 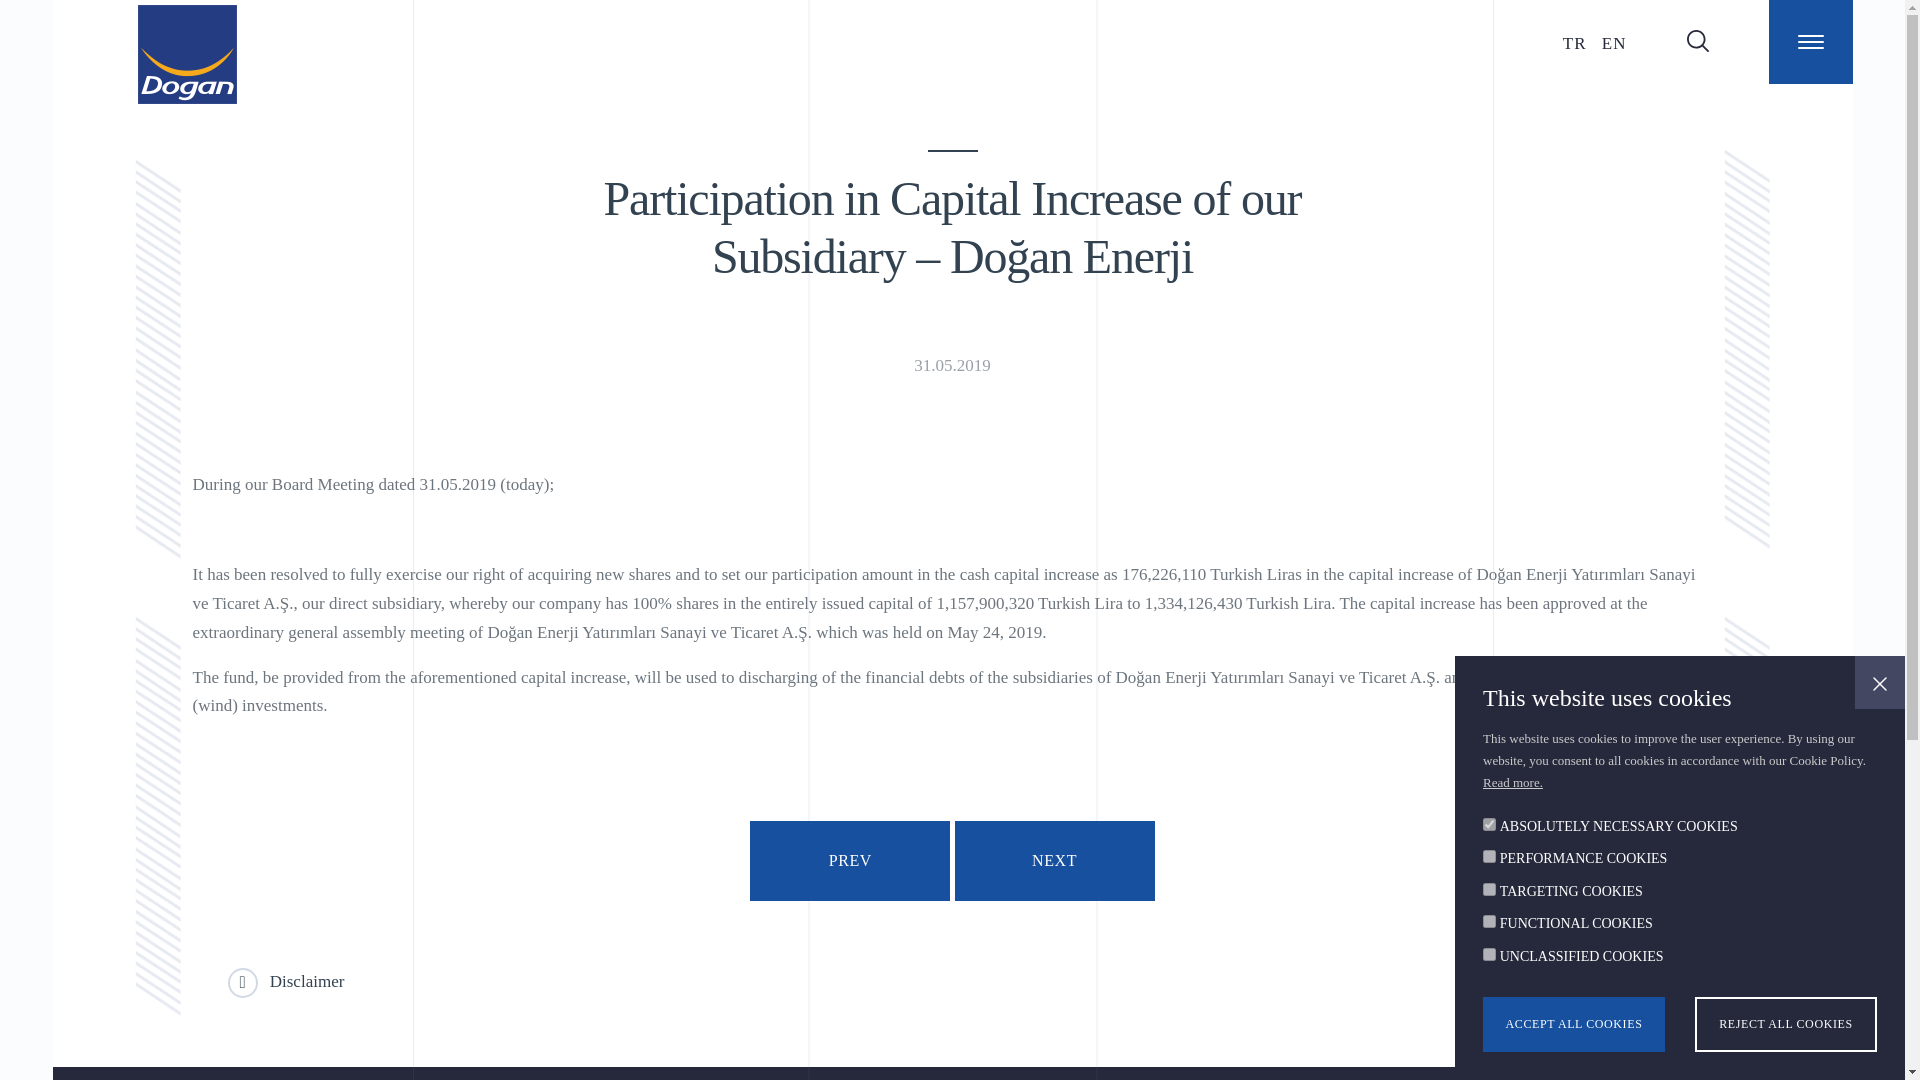 What do you see at coordinates (1488, 888) in the screenshot?
I see `on` at bounding box center [1488, 888].